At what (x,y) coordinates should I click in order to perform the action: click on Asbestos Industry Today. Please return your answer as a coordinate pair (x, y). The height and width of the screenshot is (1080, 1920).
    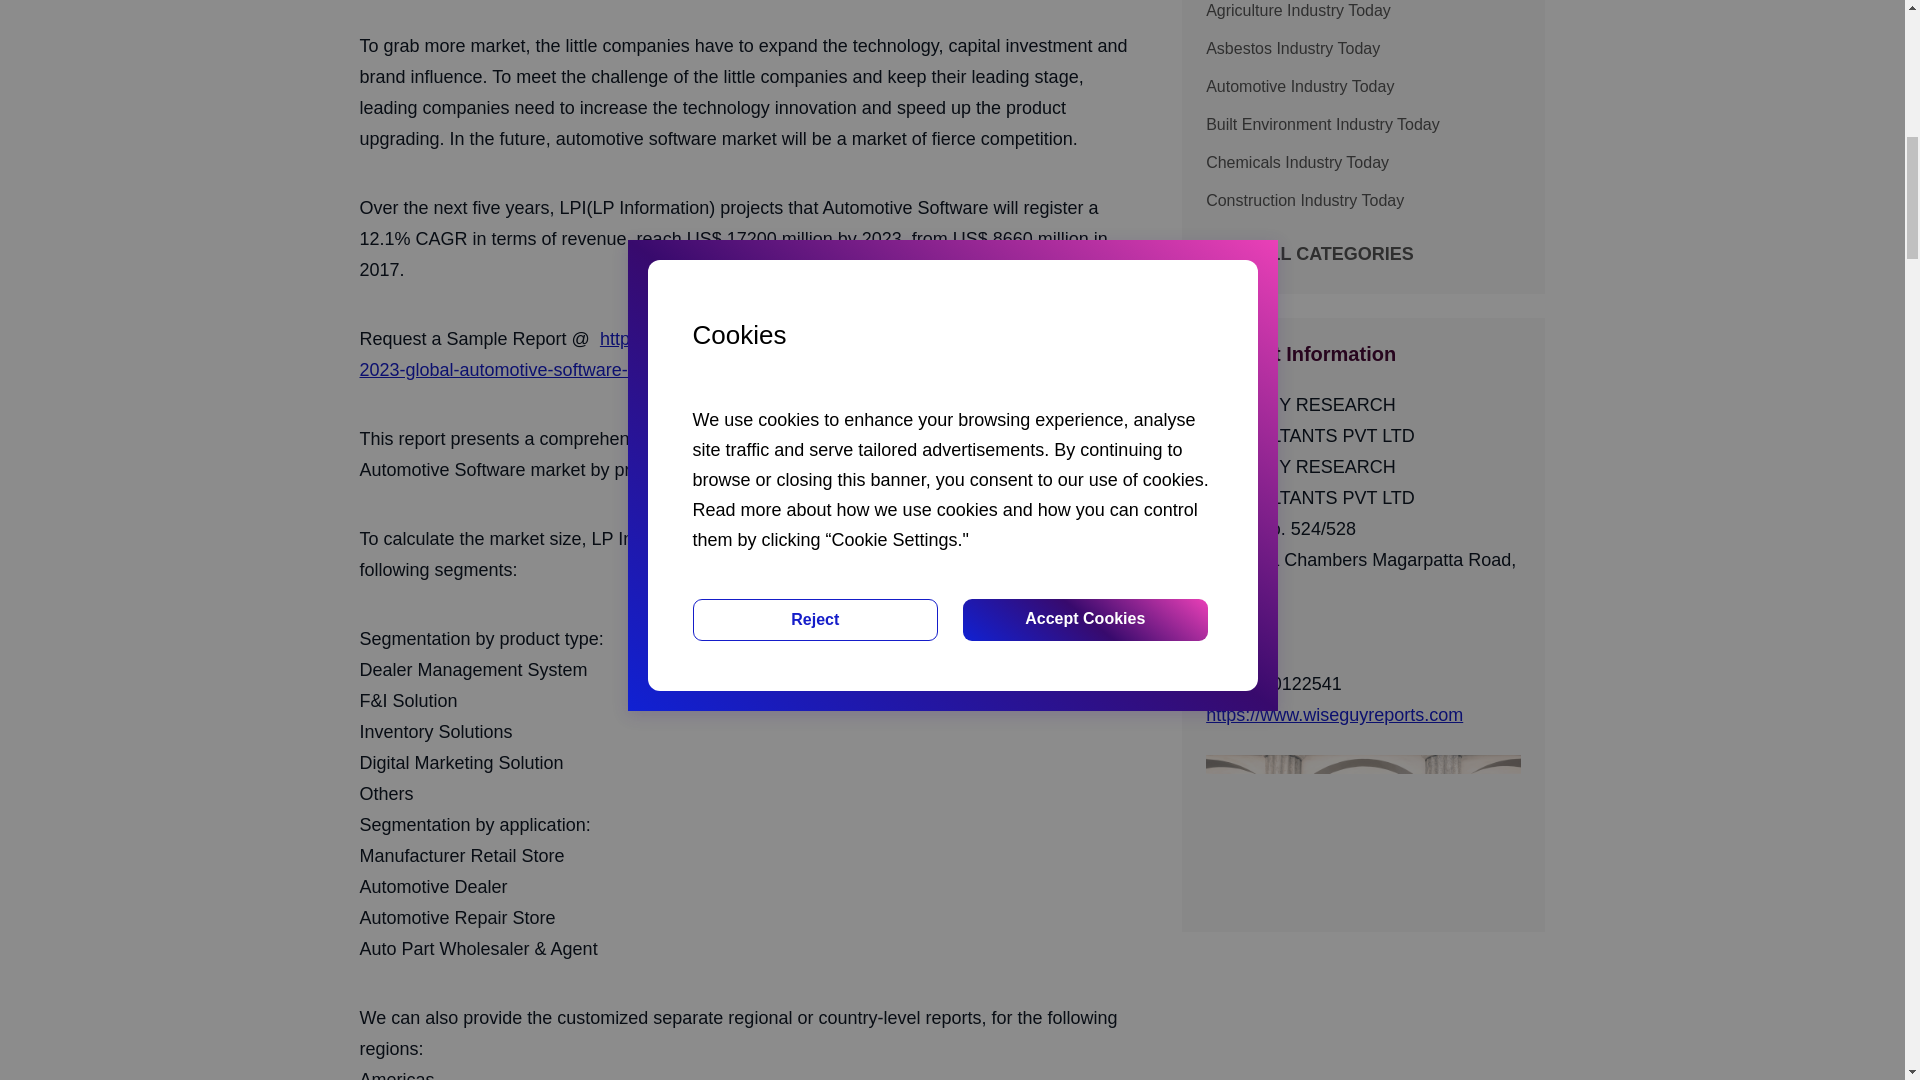
    Looking at the image, I should click on (1362, 48).